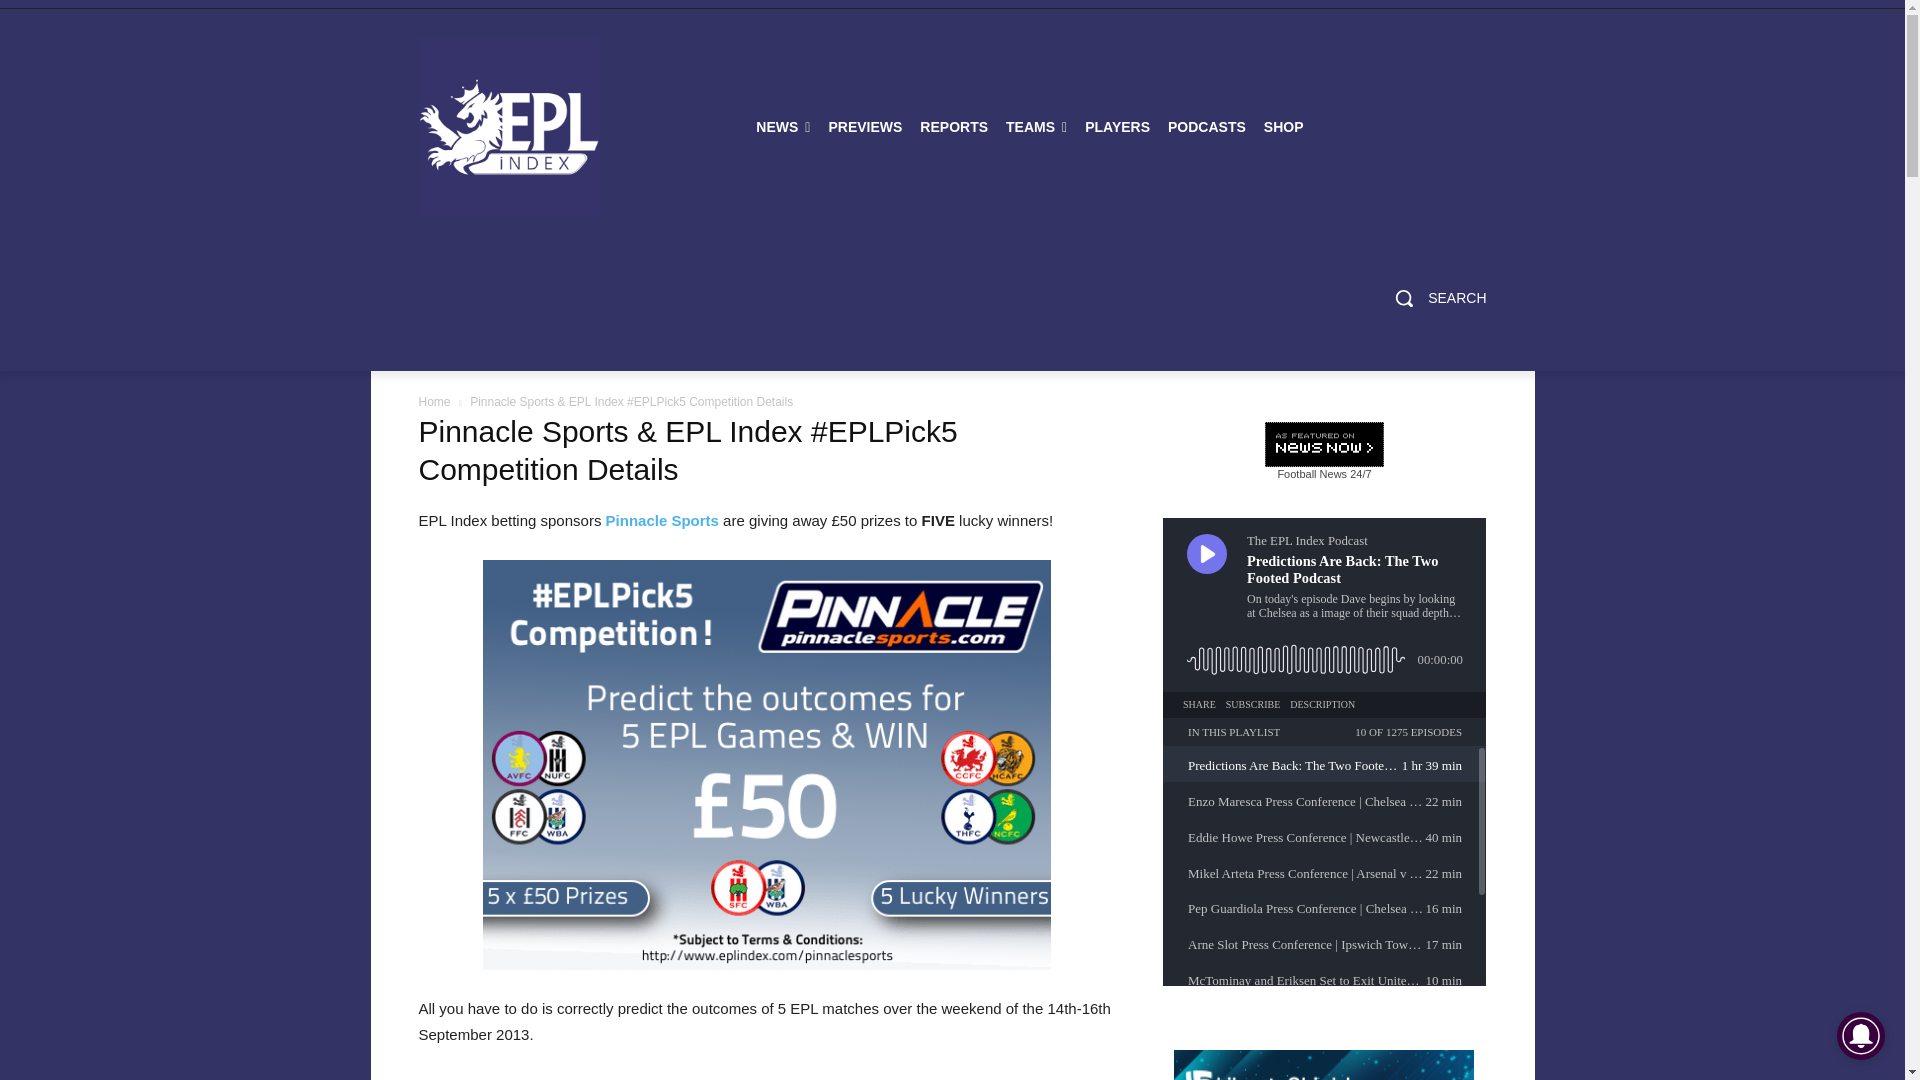 The image size is (1920, 1080). What do you see at coordinates (953, 126) in the screenshot?
I see `REPORTS` at bounding box center [953, 126].